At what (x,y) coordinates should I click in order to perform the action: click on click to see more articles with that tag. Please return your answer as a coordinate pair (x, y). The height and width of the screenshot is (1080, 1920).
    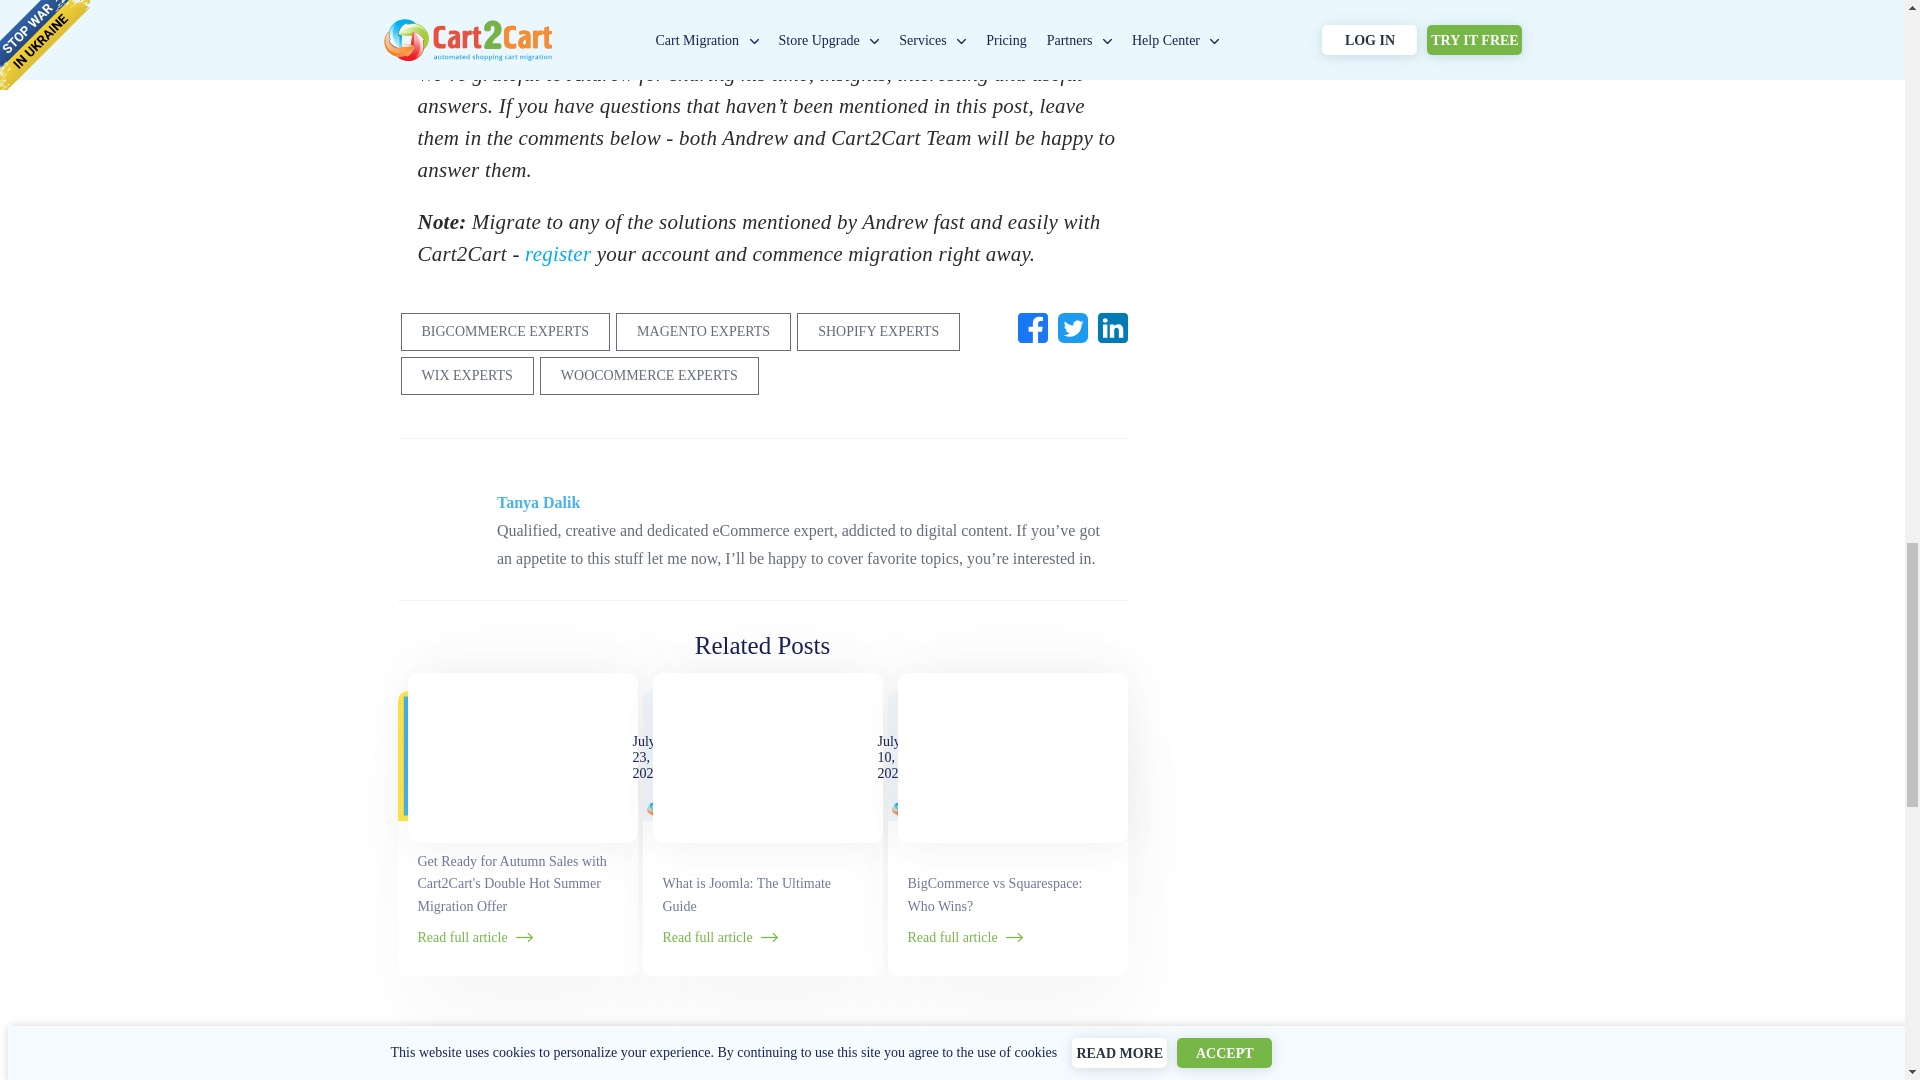
    Looking at the image, I should click on (504, 332).